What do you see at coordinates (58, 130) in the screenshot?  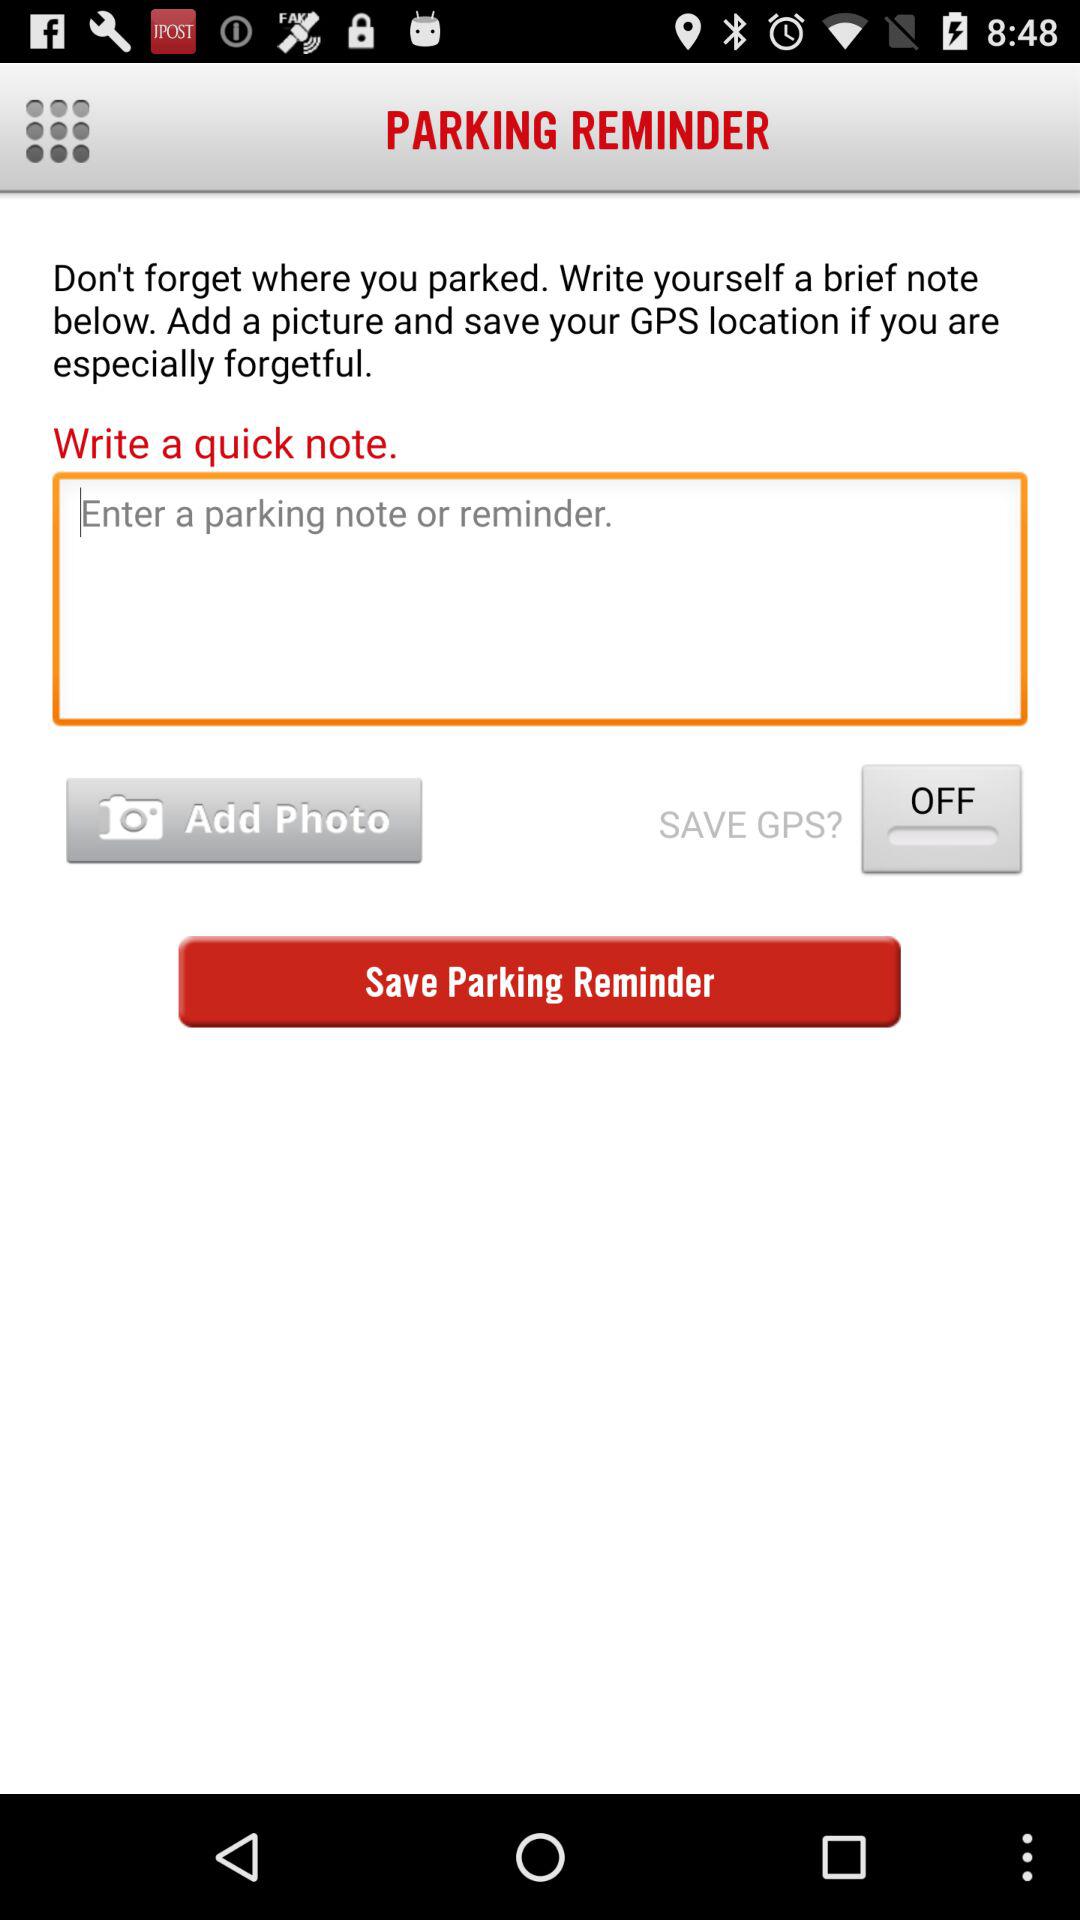 I see `home edits` at bounding box center [58, 130].